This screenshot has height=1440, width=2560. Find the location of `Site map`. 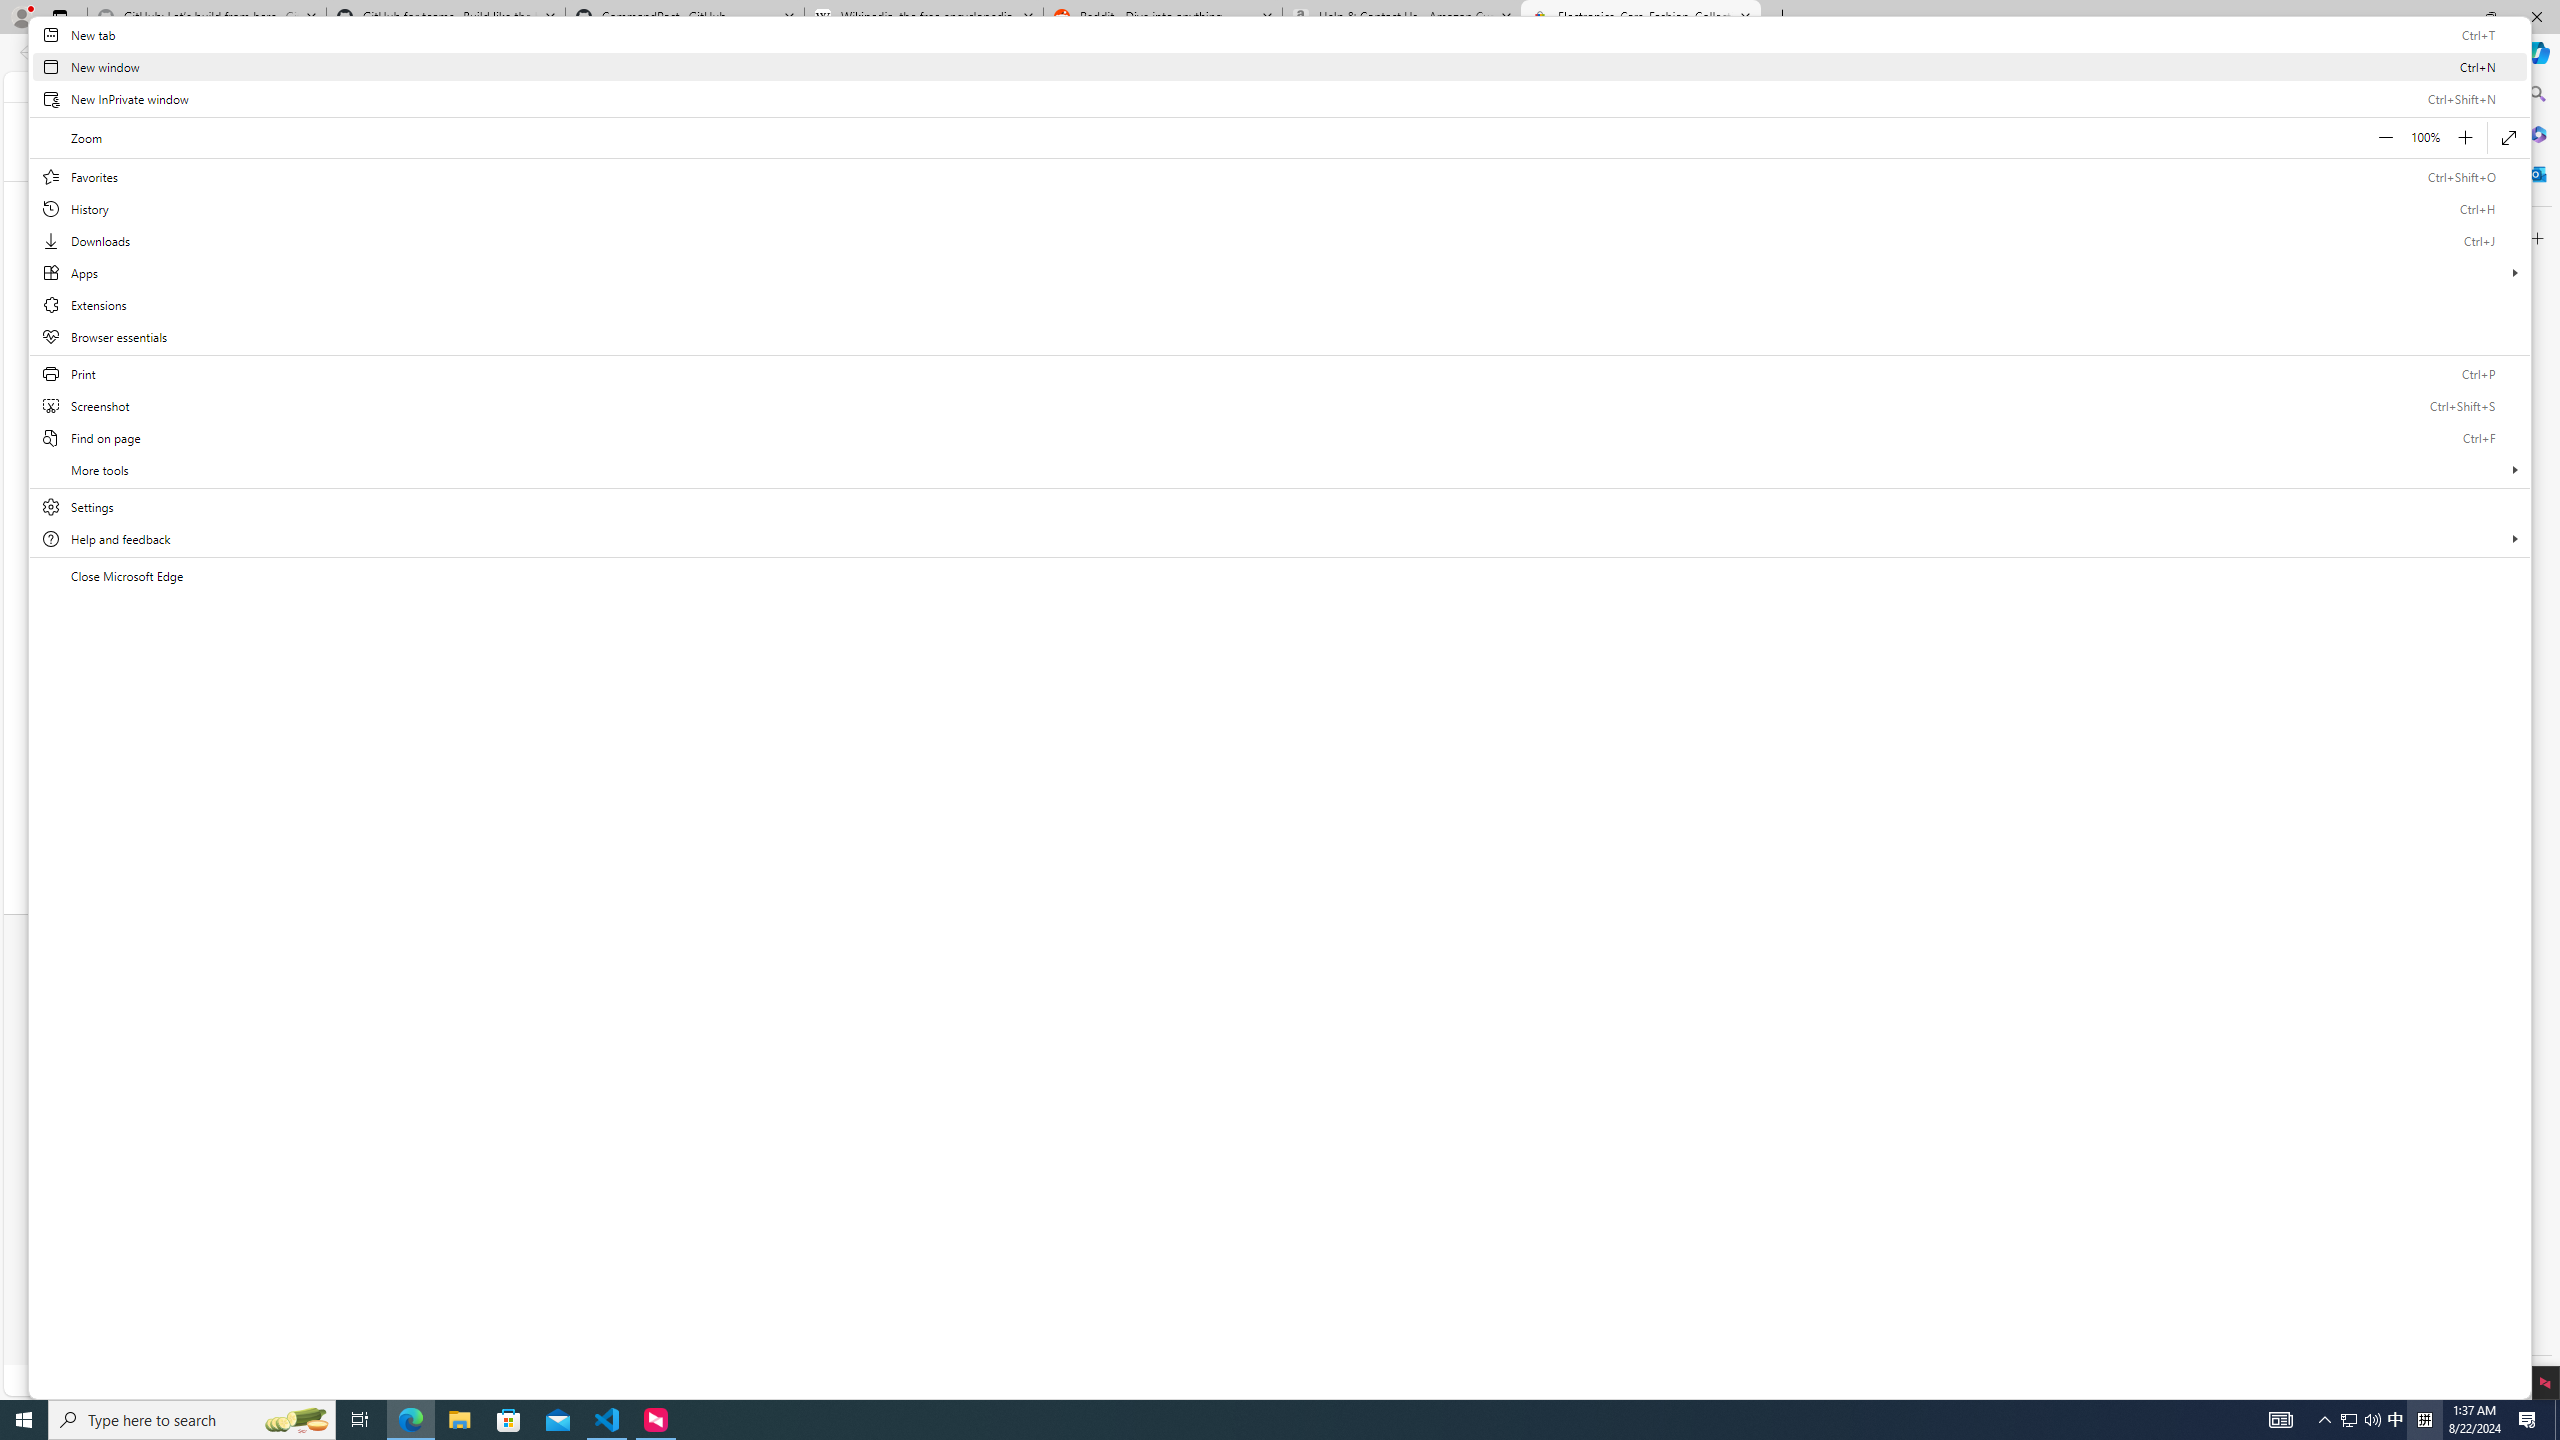

Site map is located at coordinates (914, 1170).